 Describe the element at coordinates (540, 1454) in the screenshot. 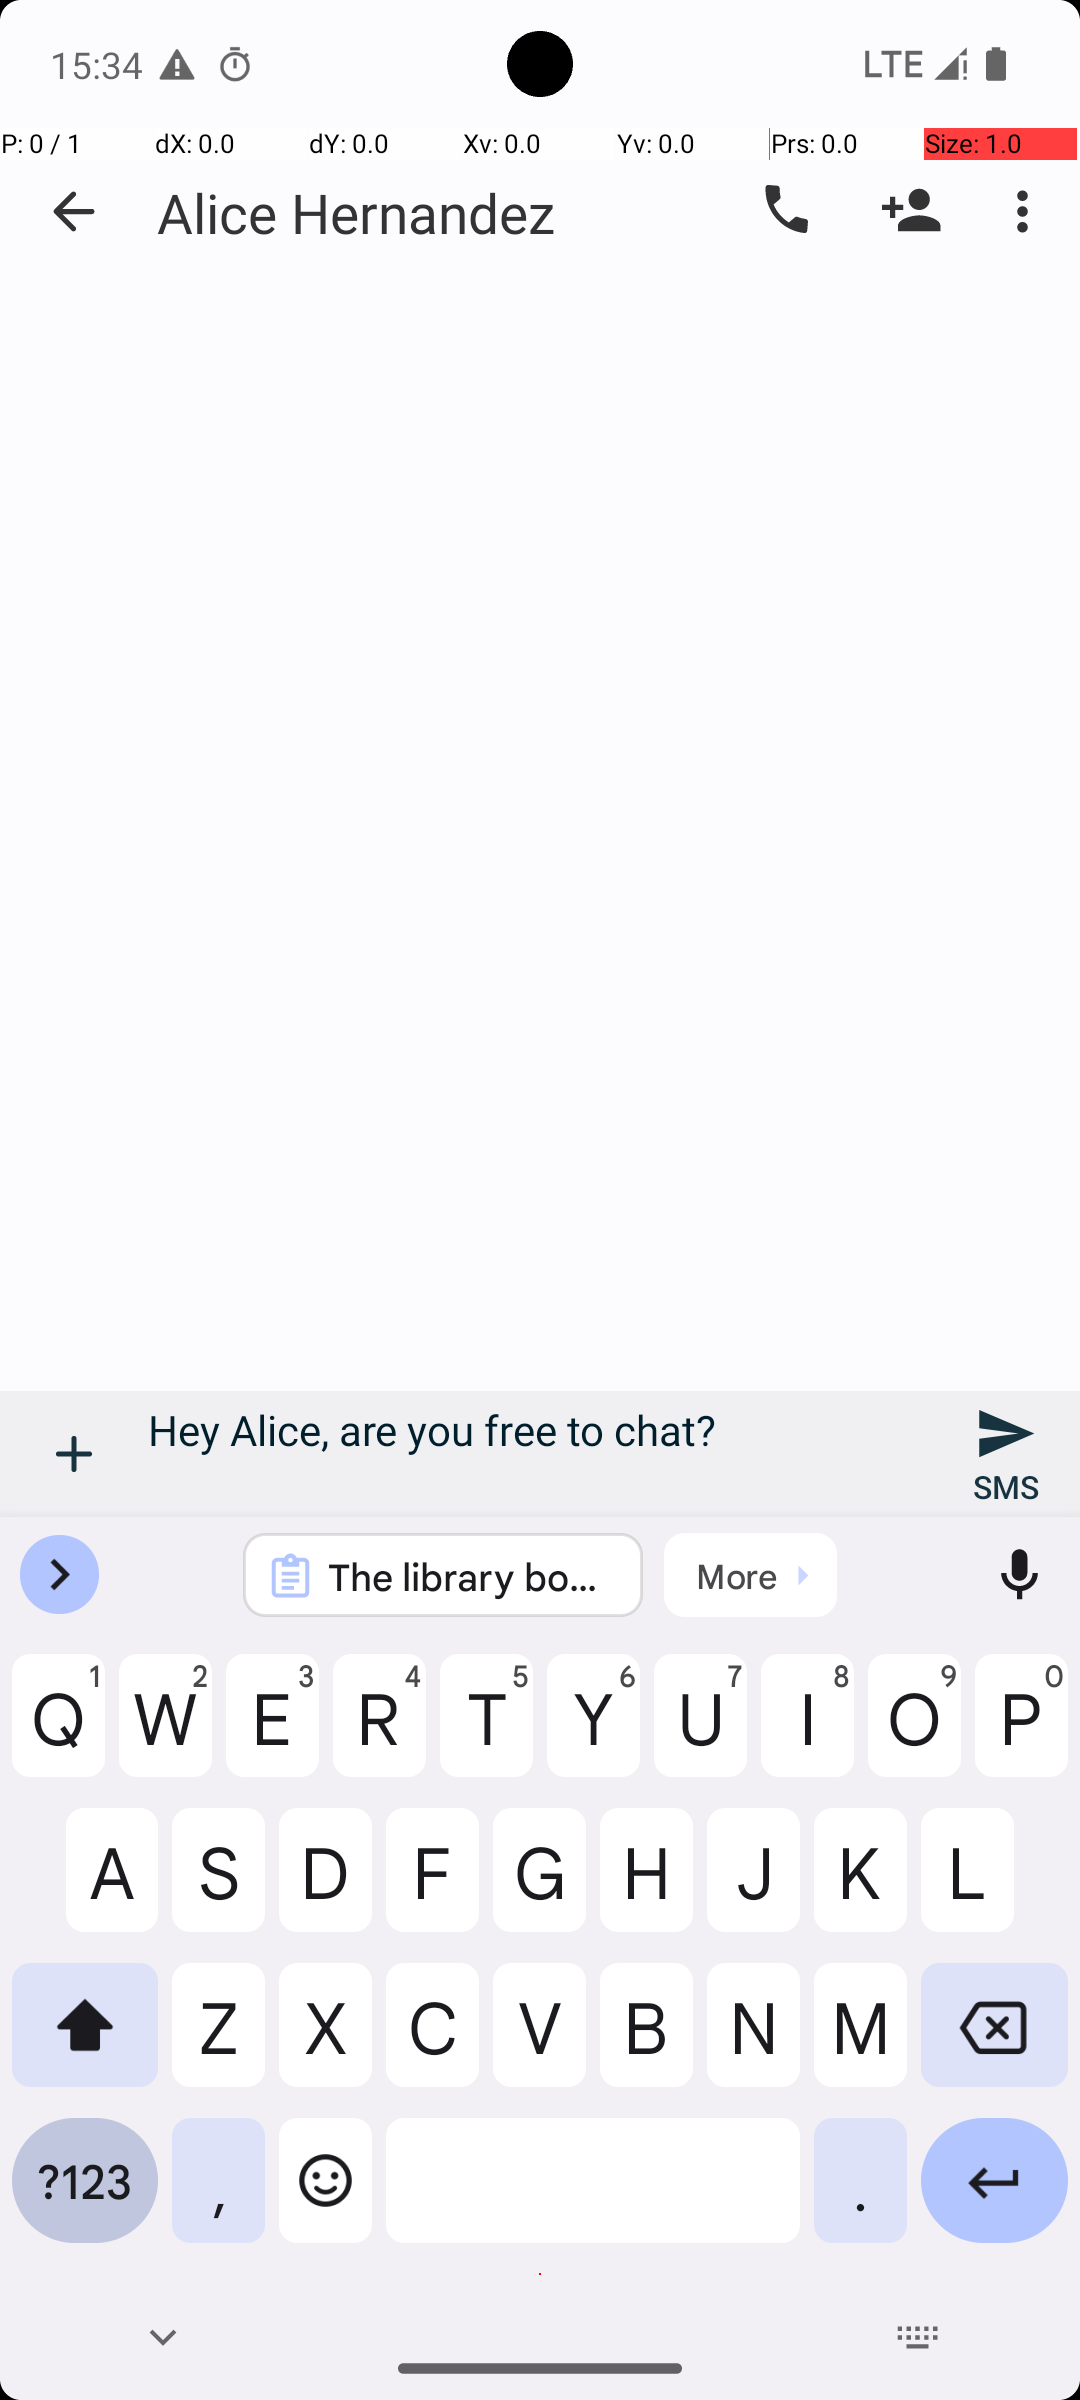

I see `Hey Alice, are you free to chat?
` at that location.